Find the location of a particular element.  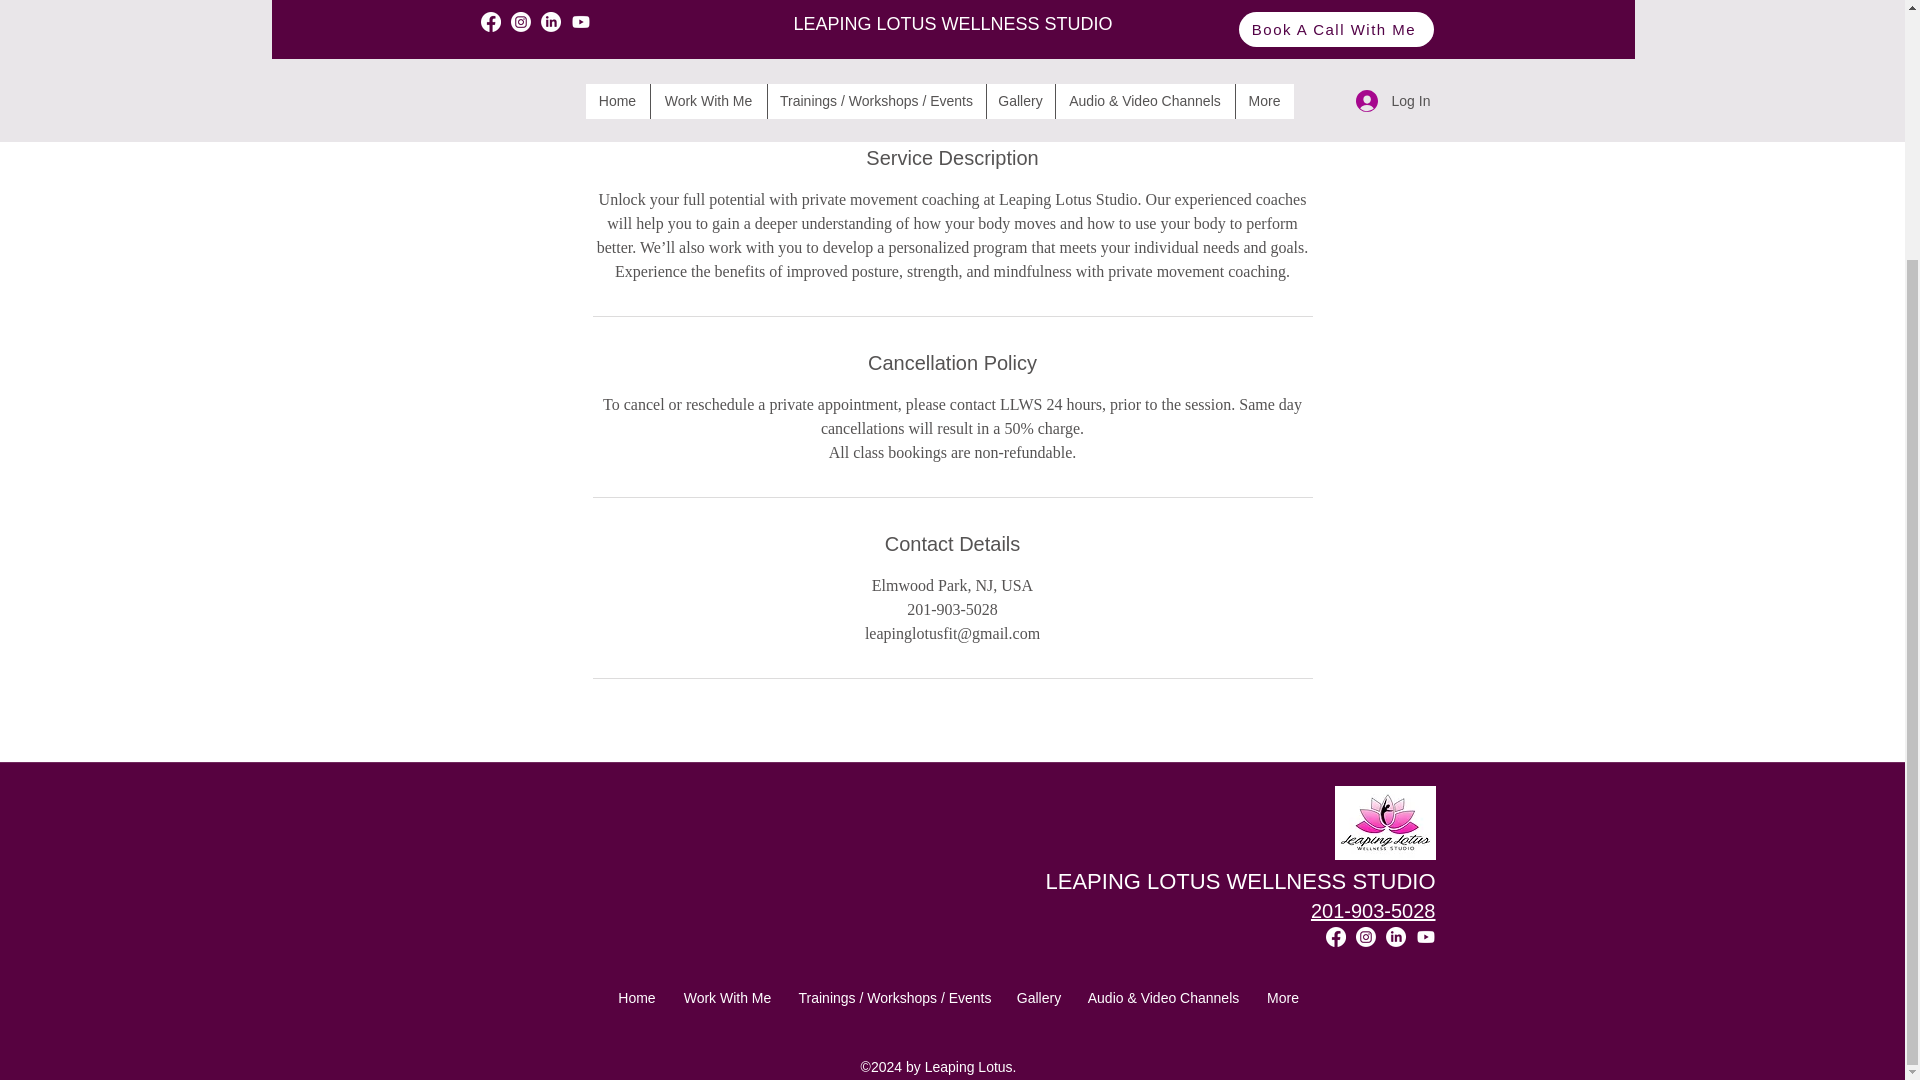

Home is located at coordinates (636, 998).